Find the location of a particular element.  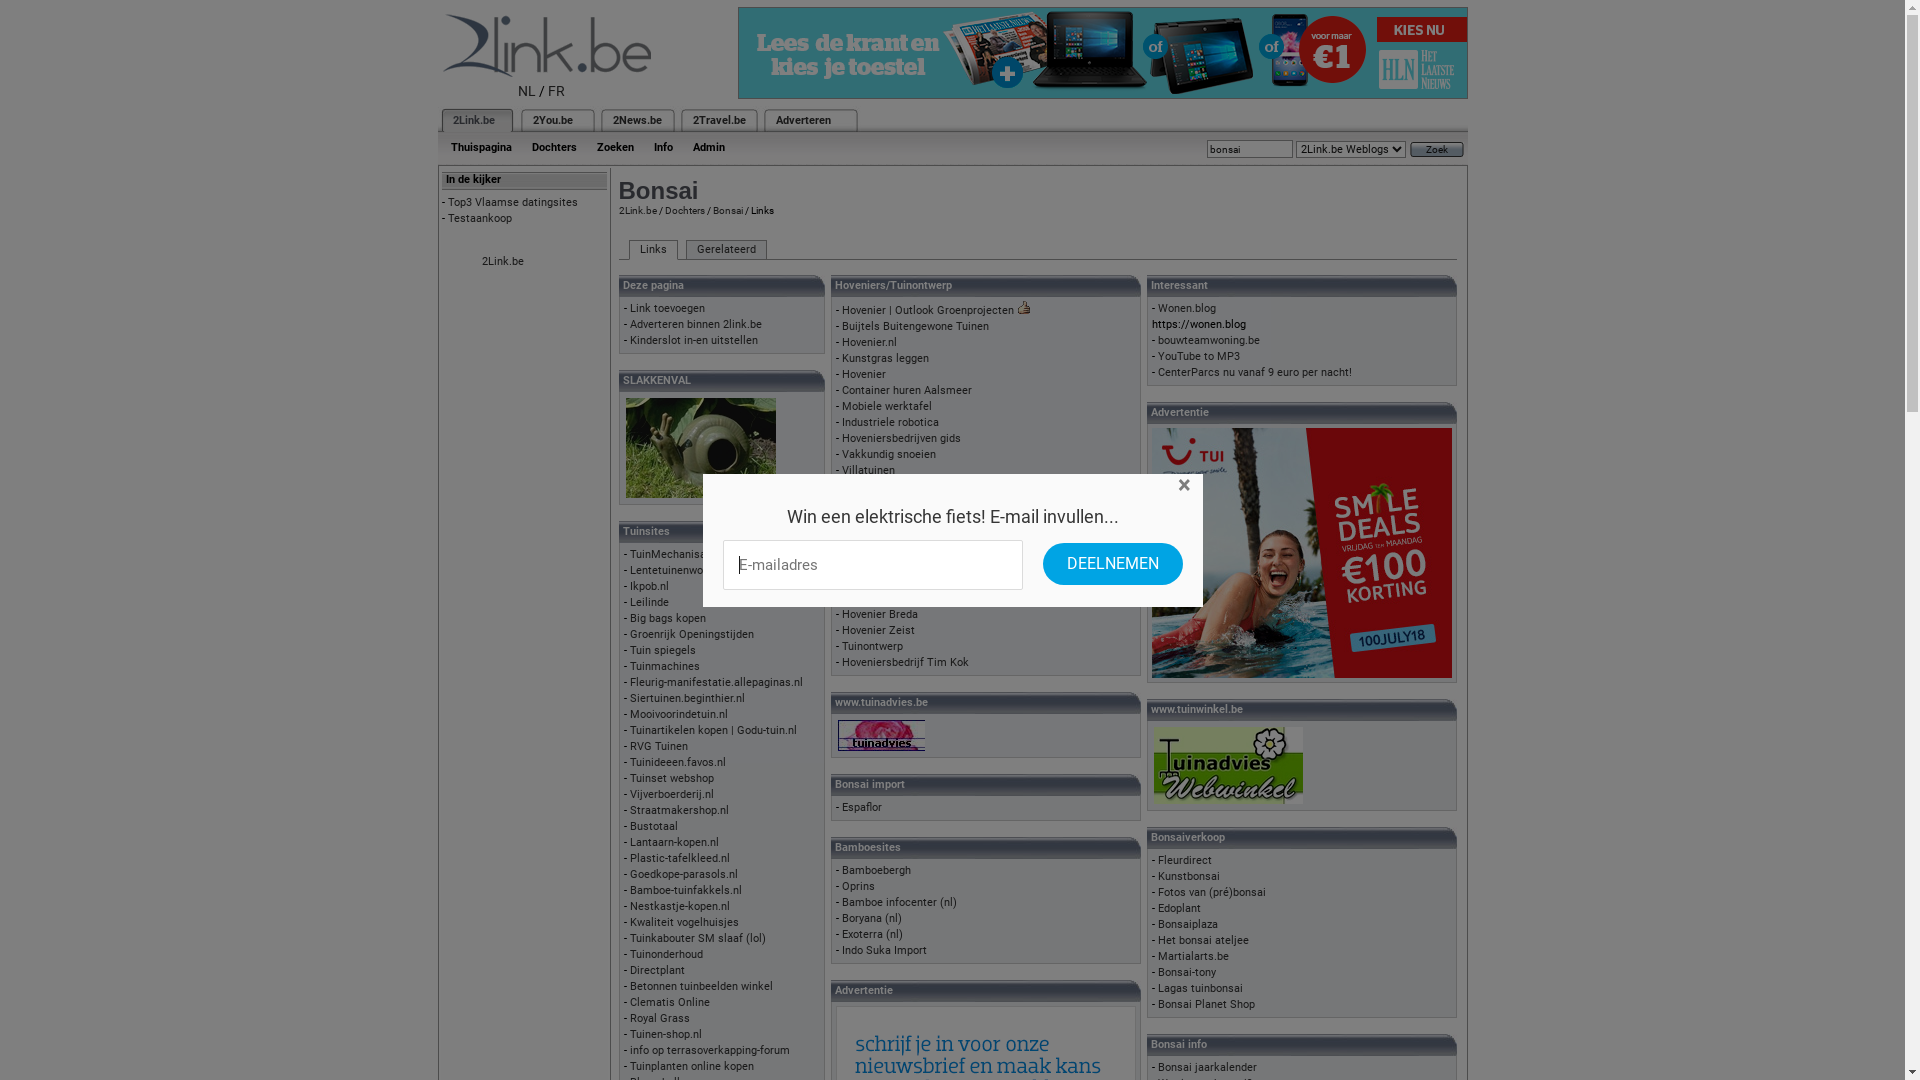

Bonsai jaarkalender is located at coordinates (1208, 1068).